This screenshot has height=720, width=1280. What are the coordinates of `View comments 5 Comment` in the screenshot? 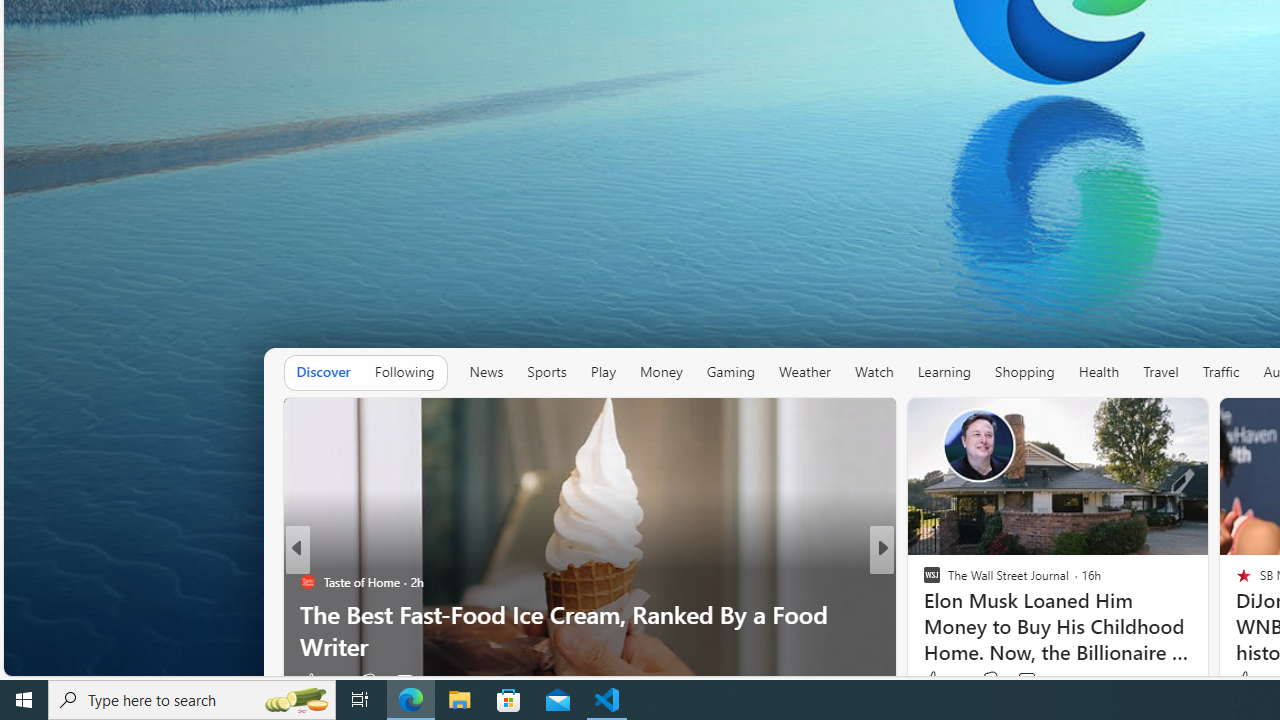 It's located at (1020, 681).